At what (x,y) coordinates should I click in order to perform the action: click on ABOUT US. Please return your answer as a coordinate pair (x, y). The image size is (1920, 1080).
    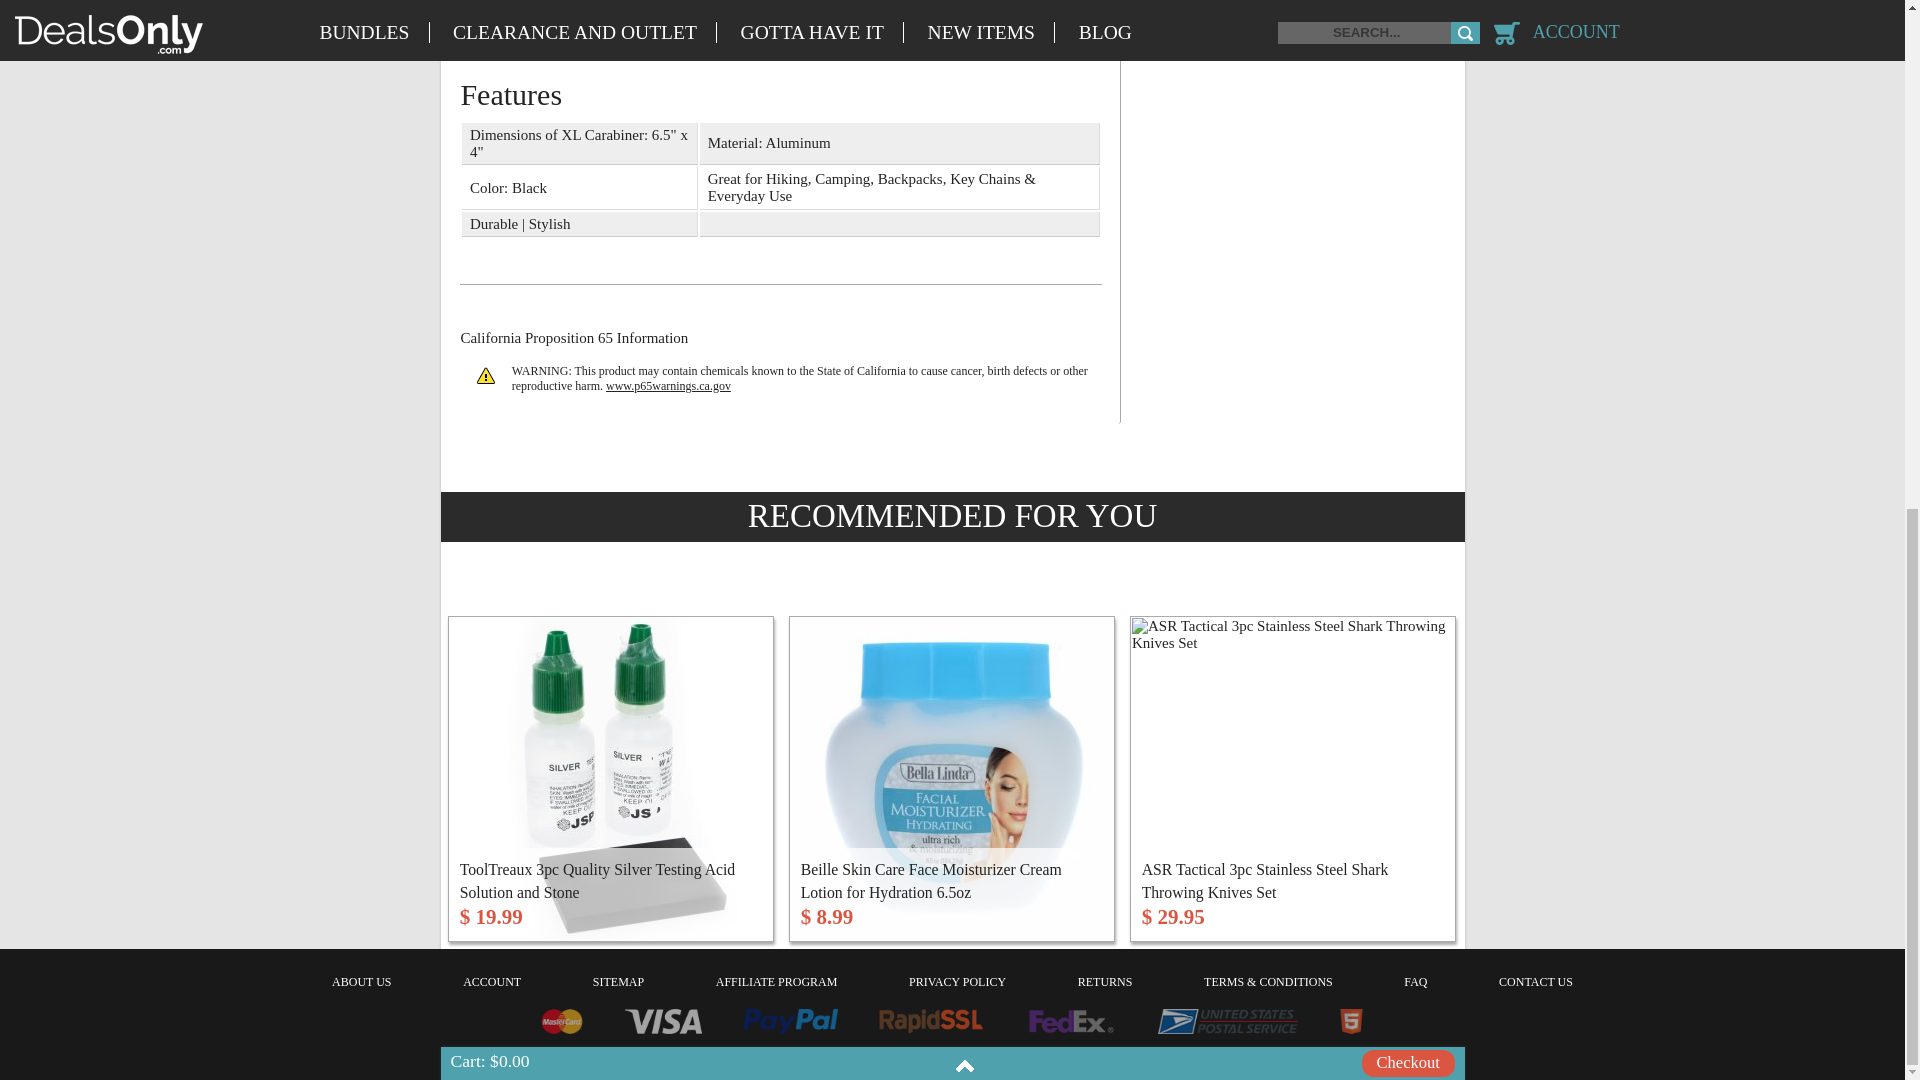
    Looking at the image, I should click on (362, 982).